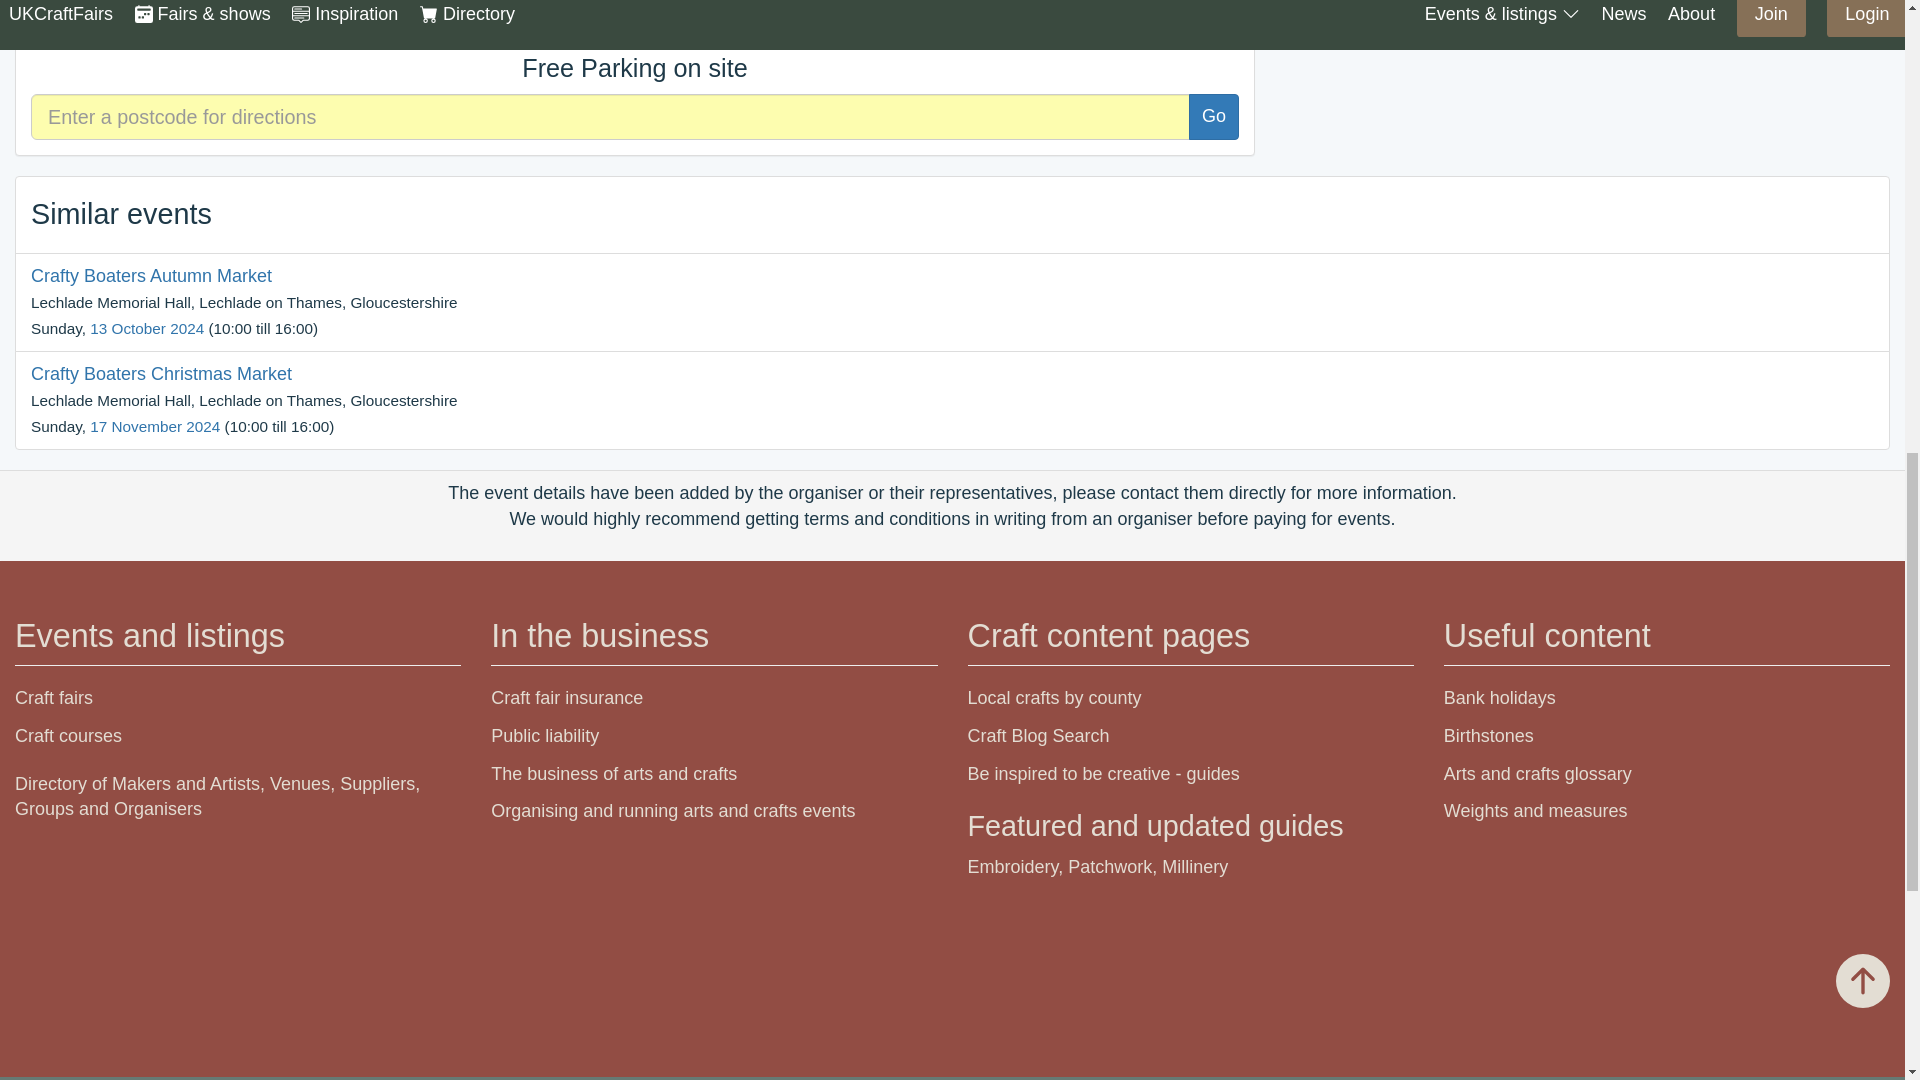 This screenshot has width=1920, height=1080. Describe the element at coordinates (788, 23) in the screenshot. I see `Gloucestershire` at that location.